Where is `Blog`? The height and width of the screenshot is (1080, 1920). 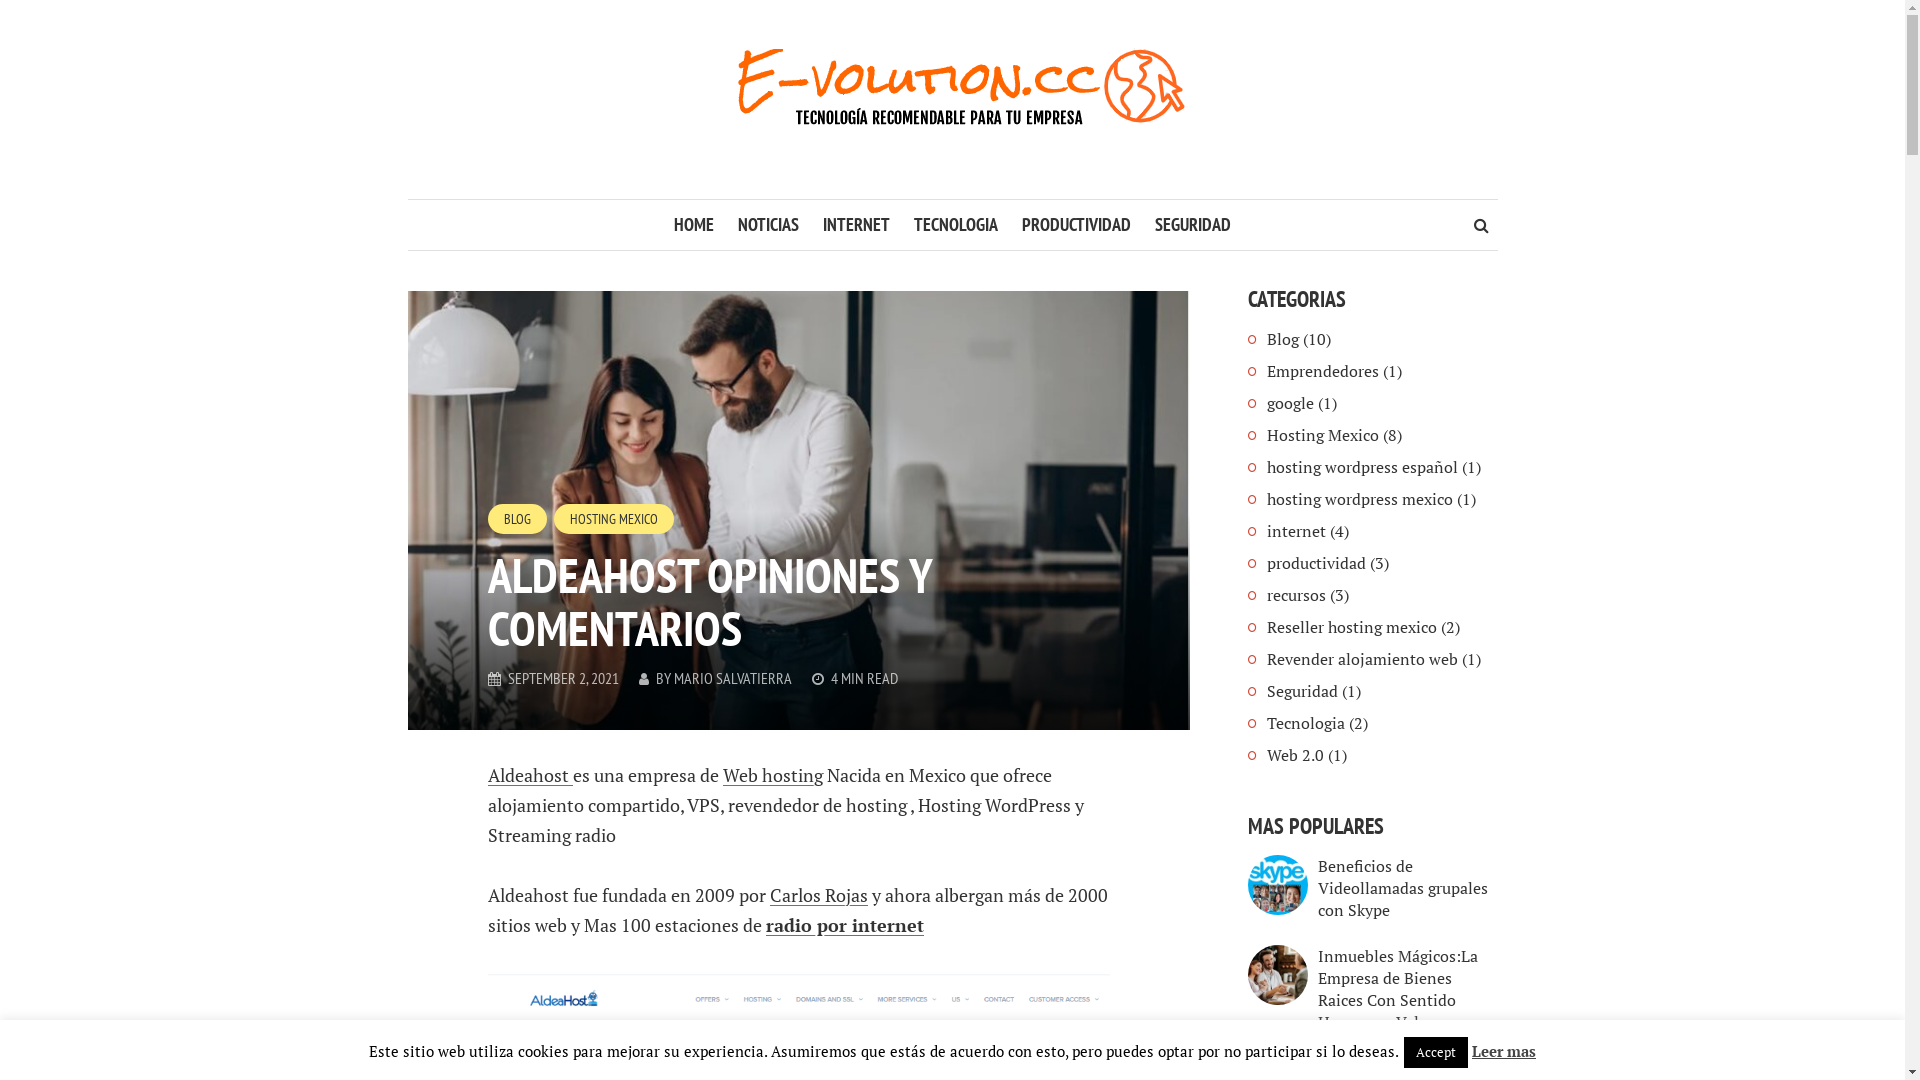
Blog is located at coordinates (1282, 339).